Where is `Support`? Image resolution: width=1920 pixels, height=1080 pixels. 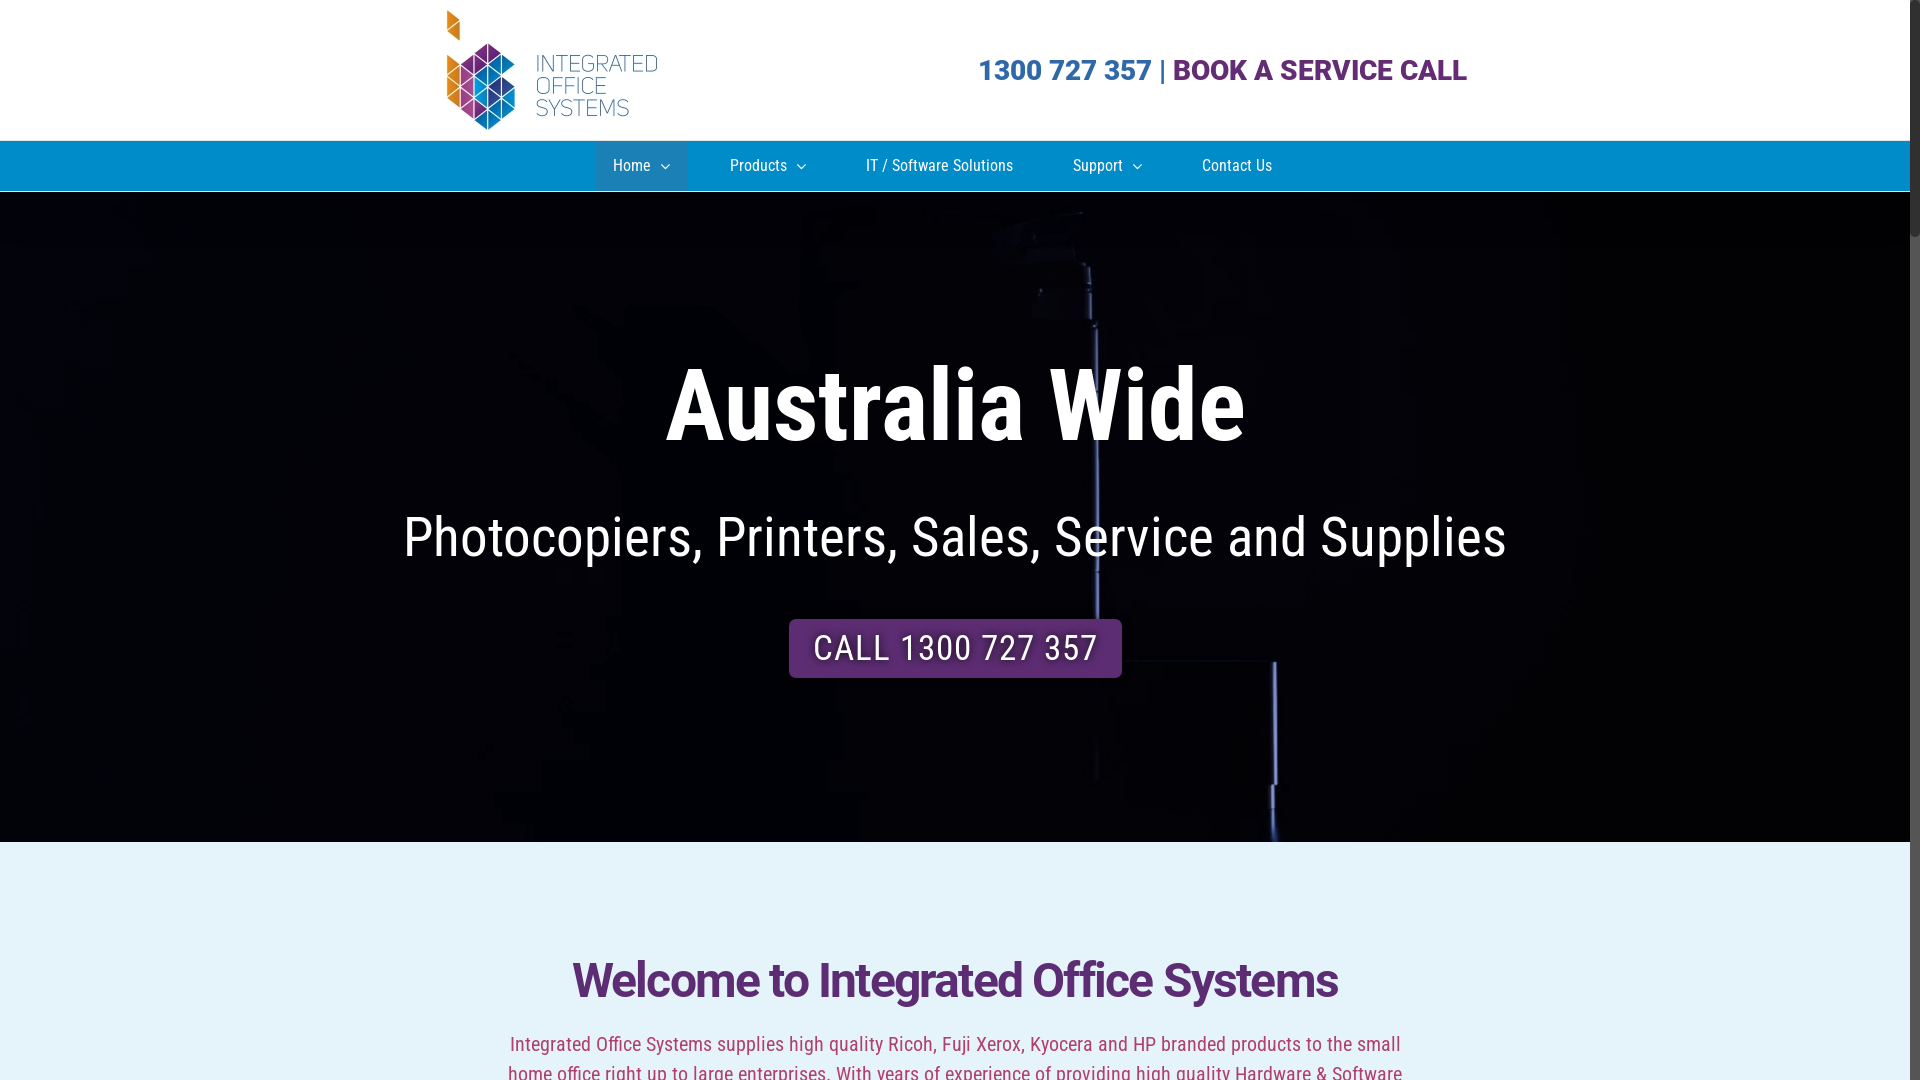
Support is located at coordinates (1108, 166).